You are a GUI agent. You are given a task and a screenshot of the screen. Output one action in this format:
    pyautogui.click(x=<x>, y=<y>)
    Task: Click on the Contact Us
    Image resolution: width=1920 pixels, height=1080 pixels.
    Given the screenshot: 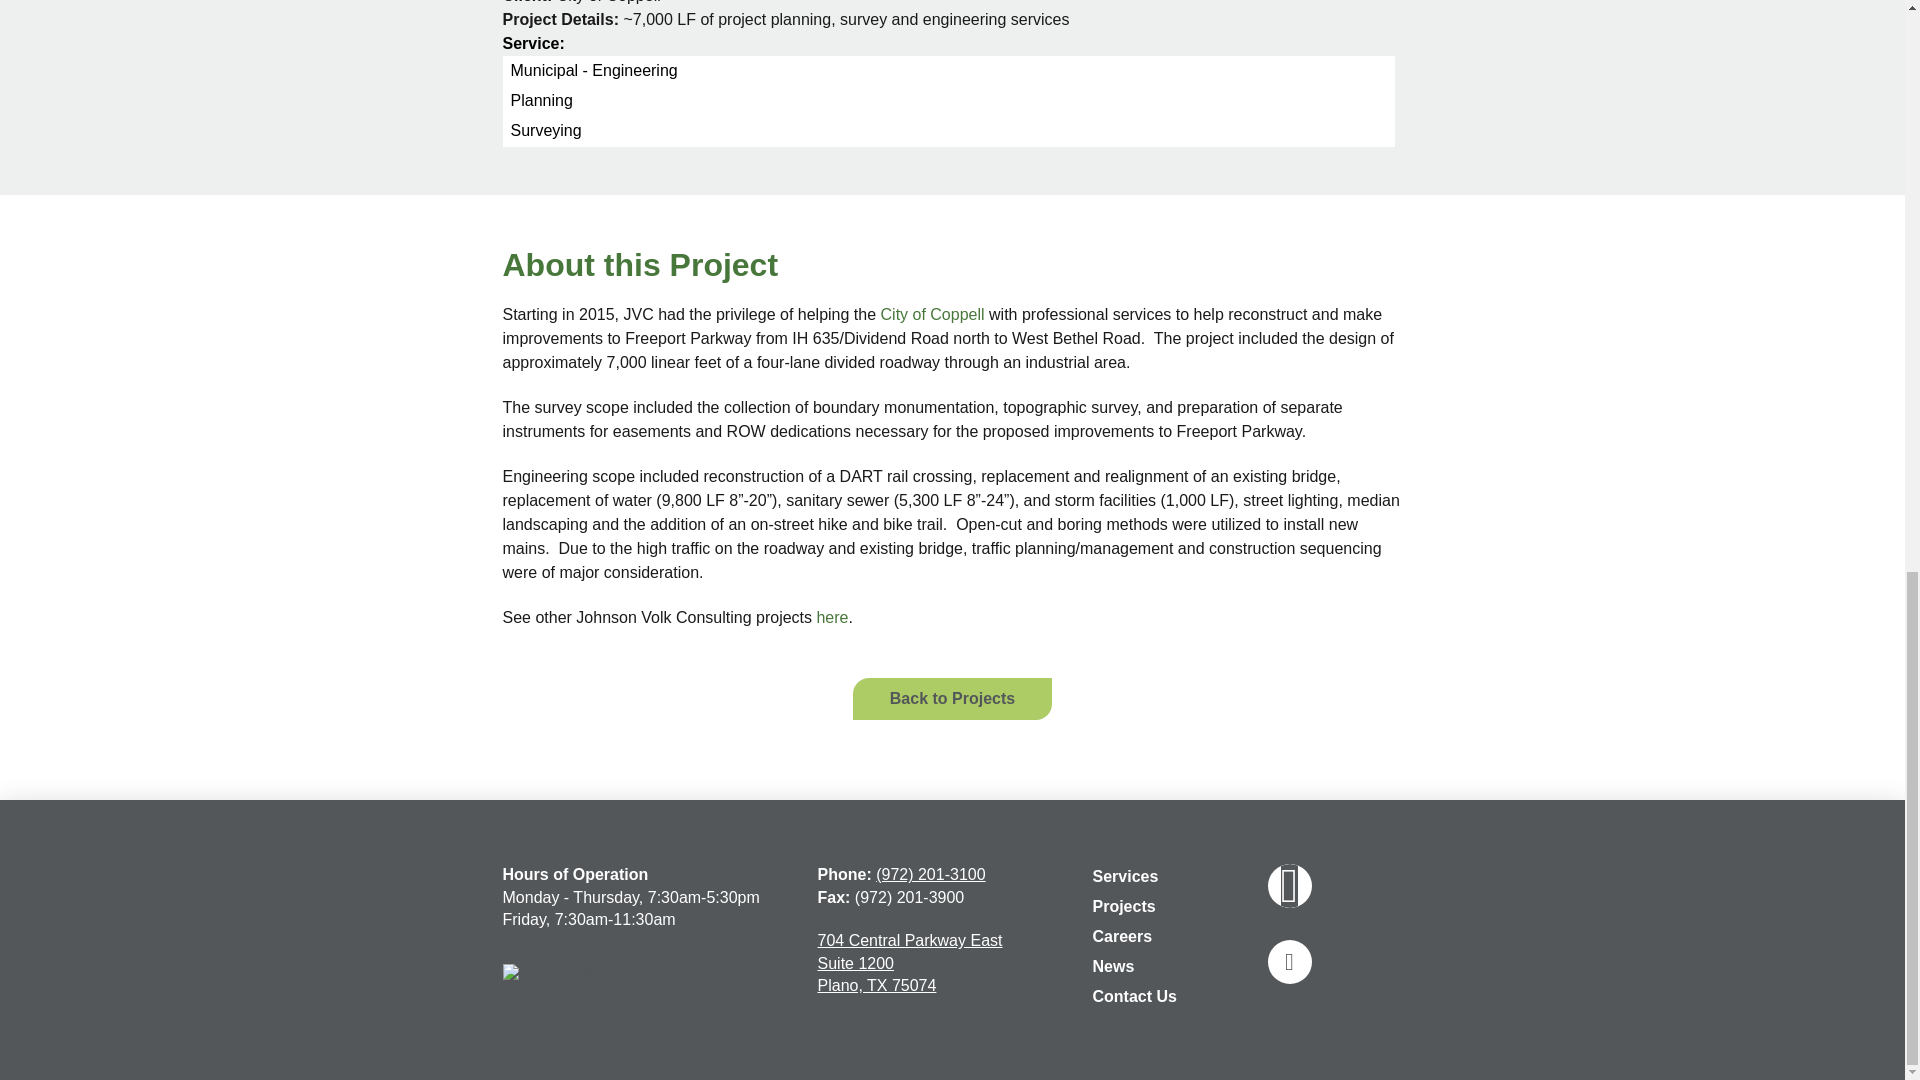 What is the action you would take?
    pyautogui.click(x=1135, y=998)
    